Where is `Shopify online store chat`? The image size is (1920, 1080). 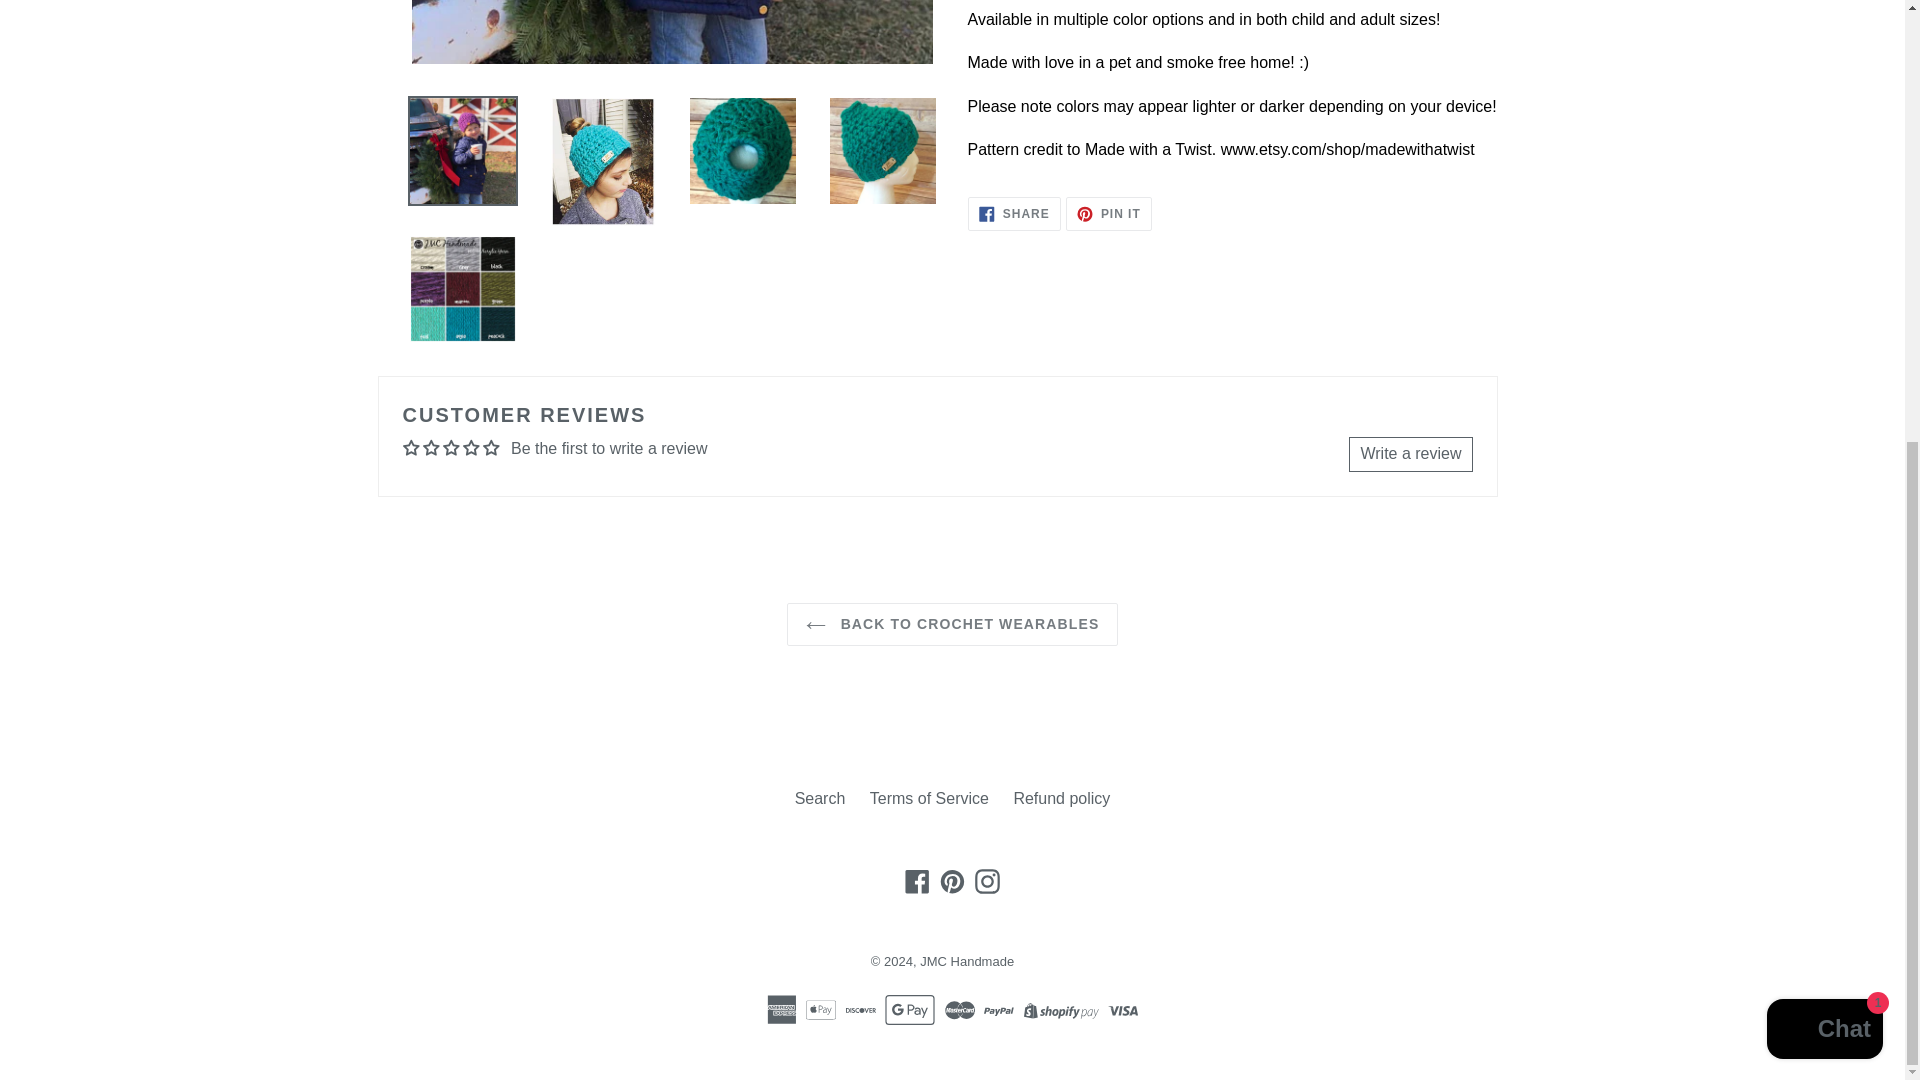
Shopify online store chat is located at coordinates (820, 798).